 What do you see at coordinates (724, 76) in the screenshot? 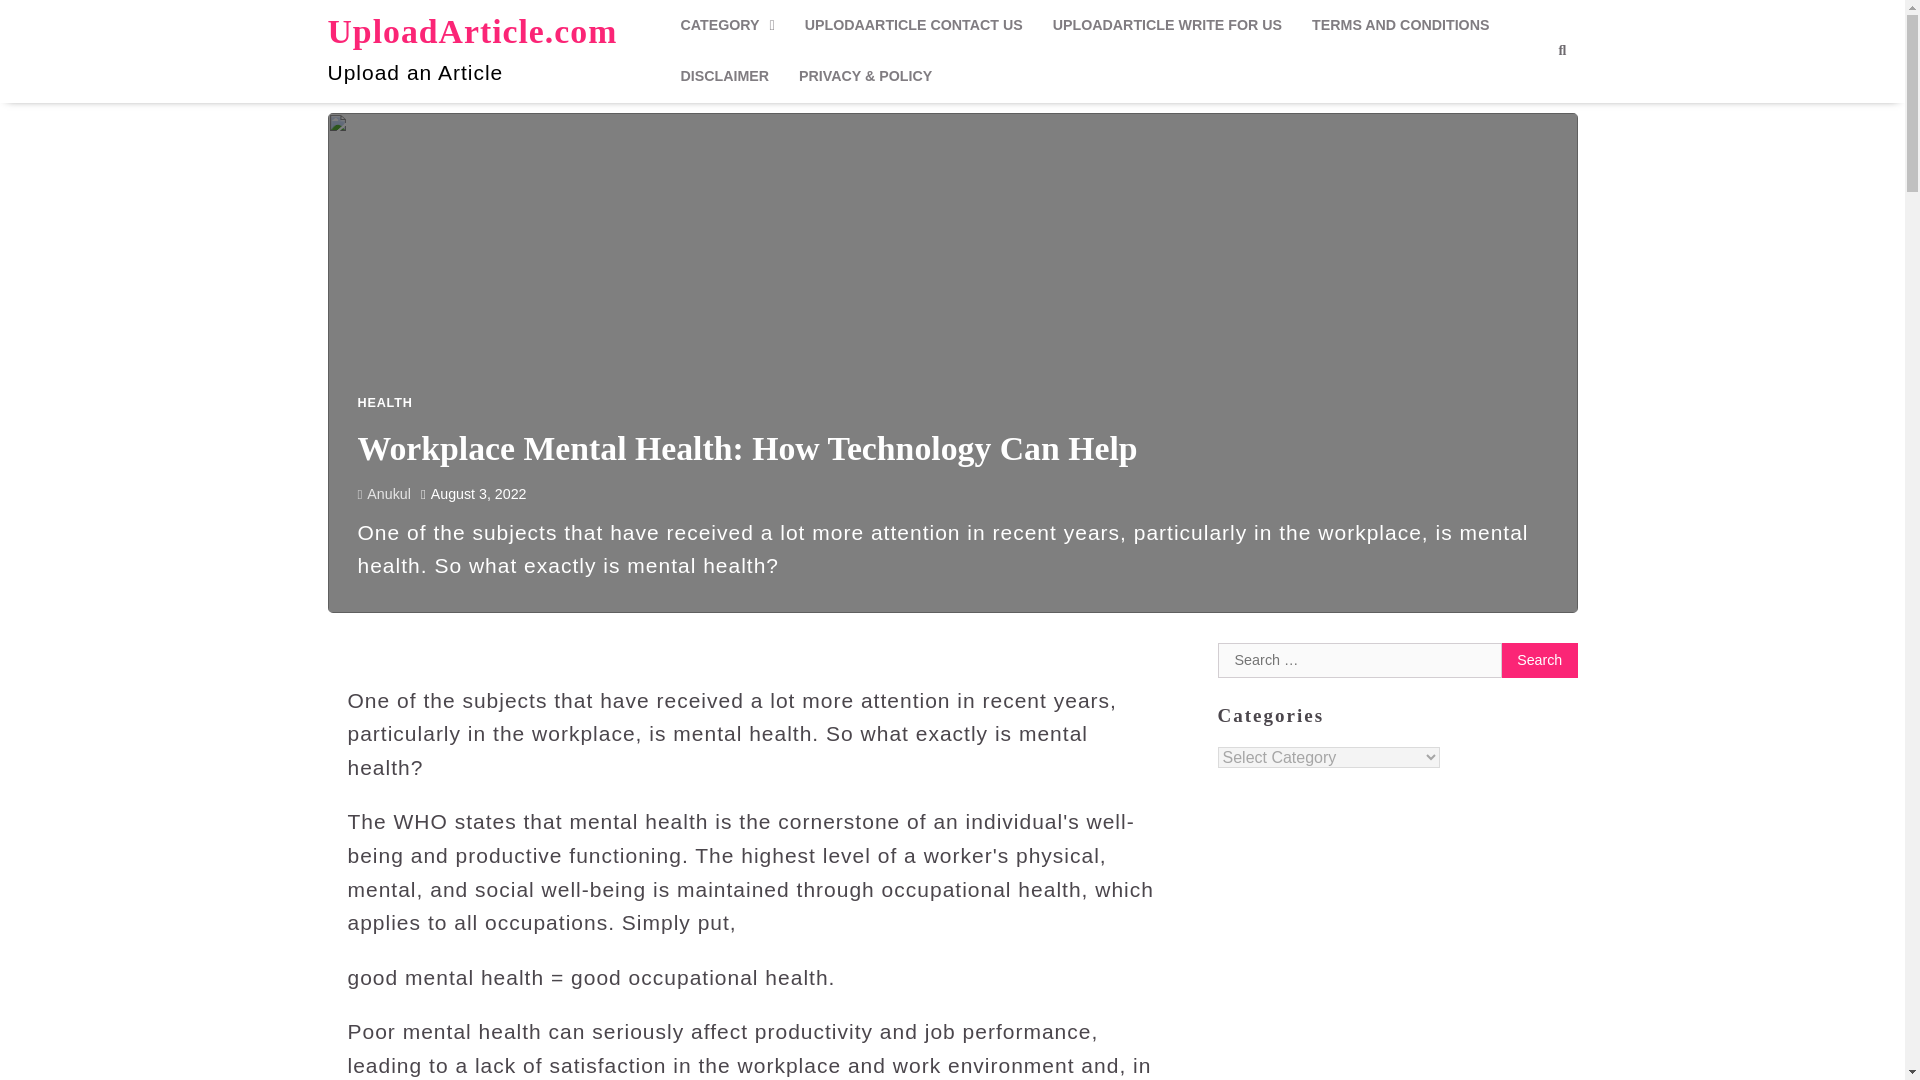
I see `DISCLAIMER` at bounding box center [724, 76].